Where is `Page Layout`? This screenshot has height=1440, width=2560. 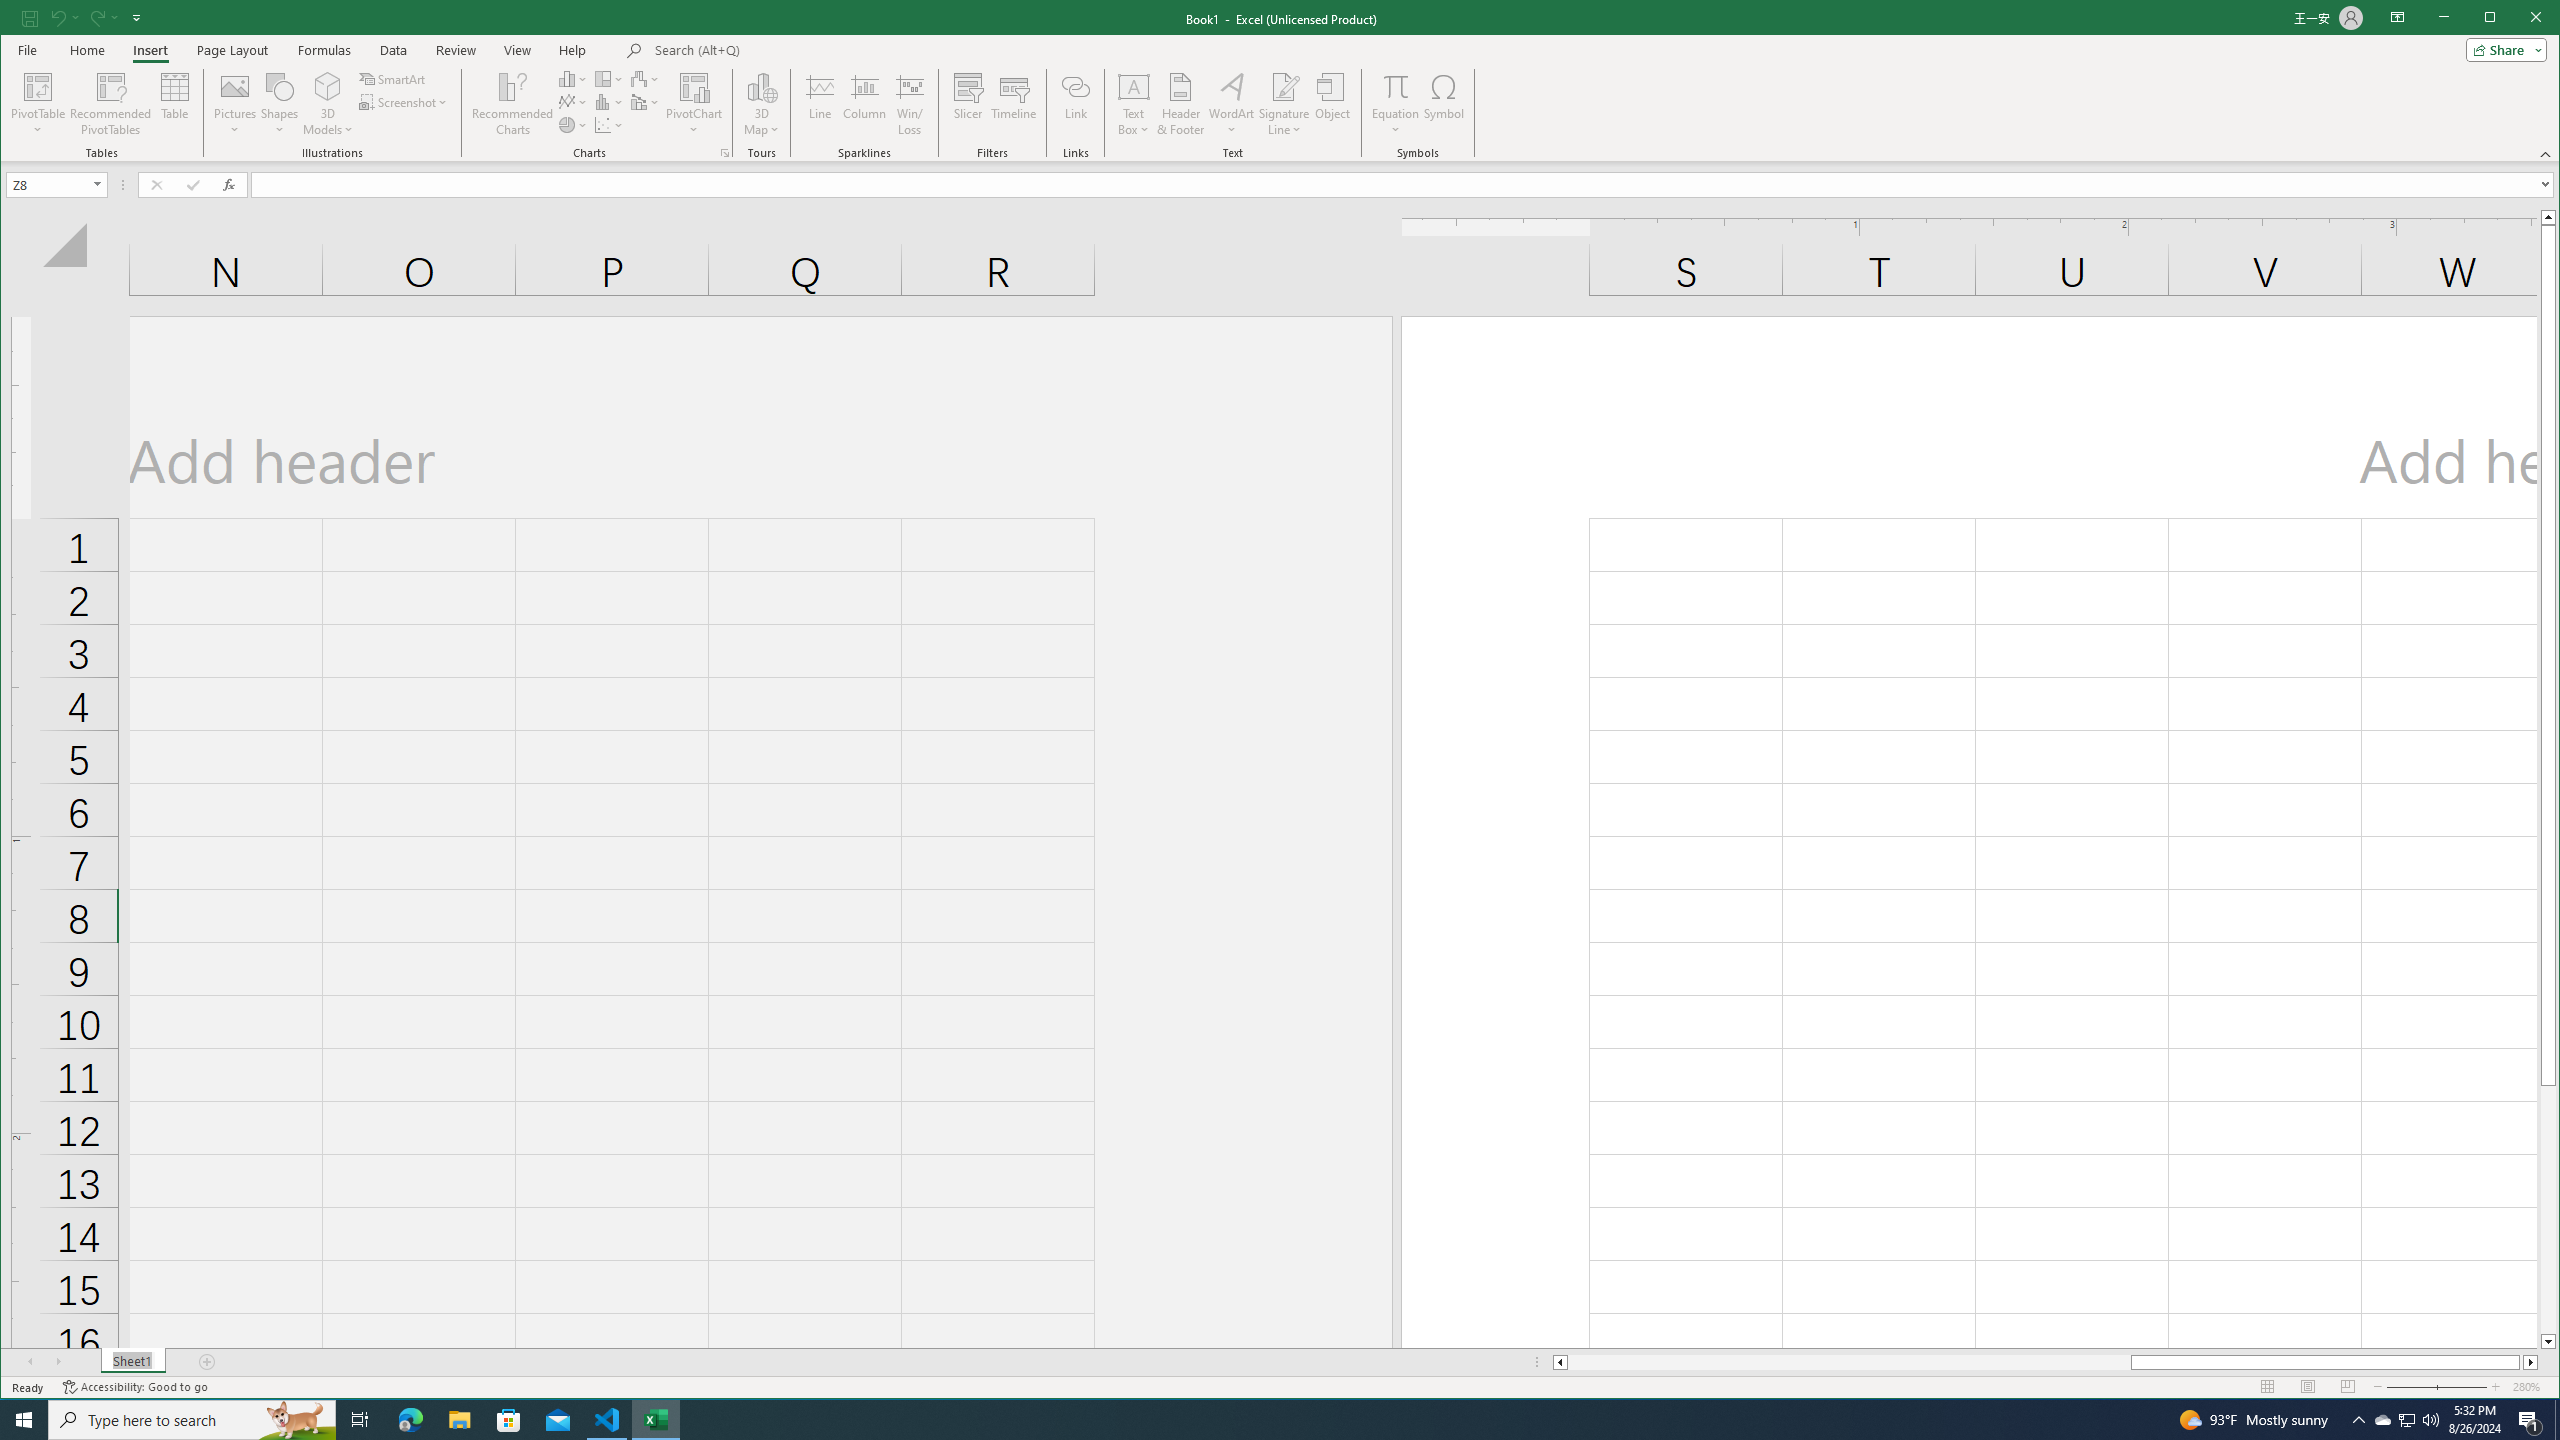
Page Layout is located at coordinates (232, 50).